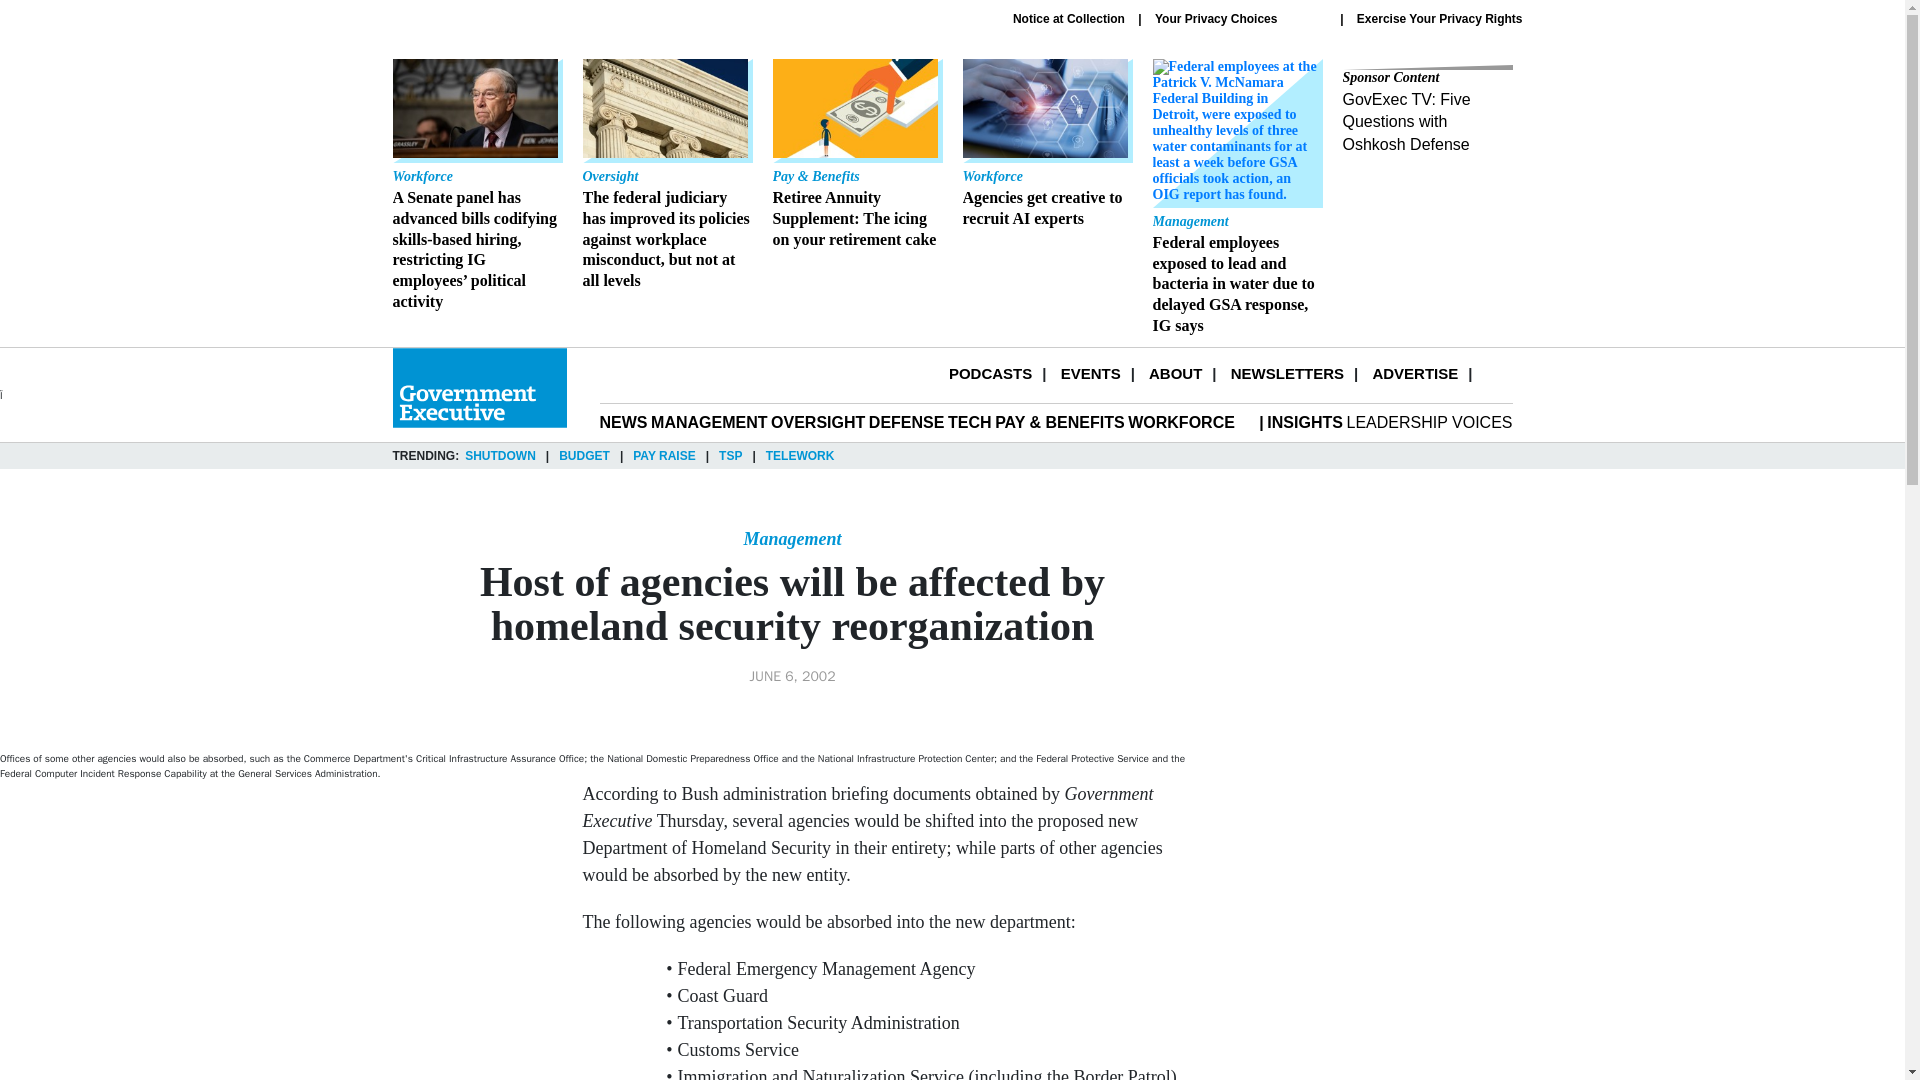  What do you see at coordinates (1414, 374) in the screenshot?
I see `PODCASTS` at bounding box center [1414, 374].